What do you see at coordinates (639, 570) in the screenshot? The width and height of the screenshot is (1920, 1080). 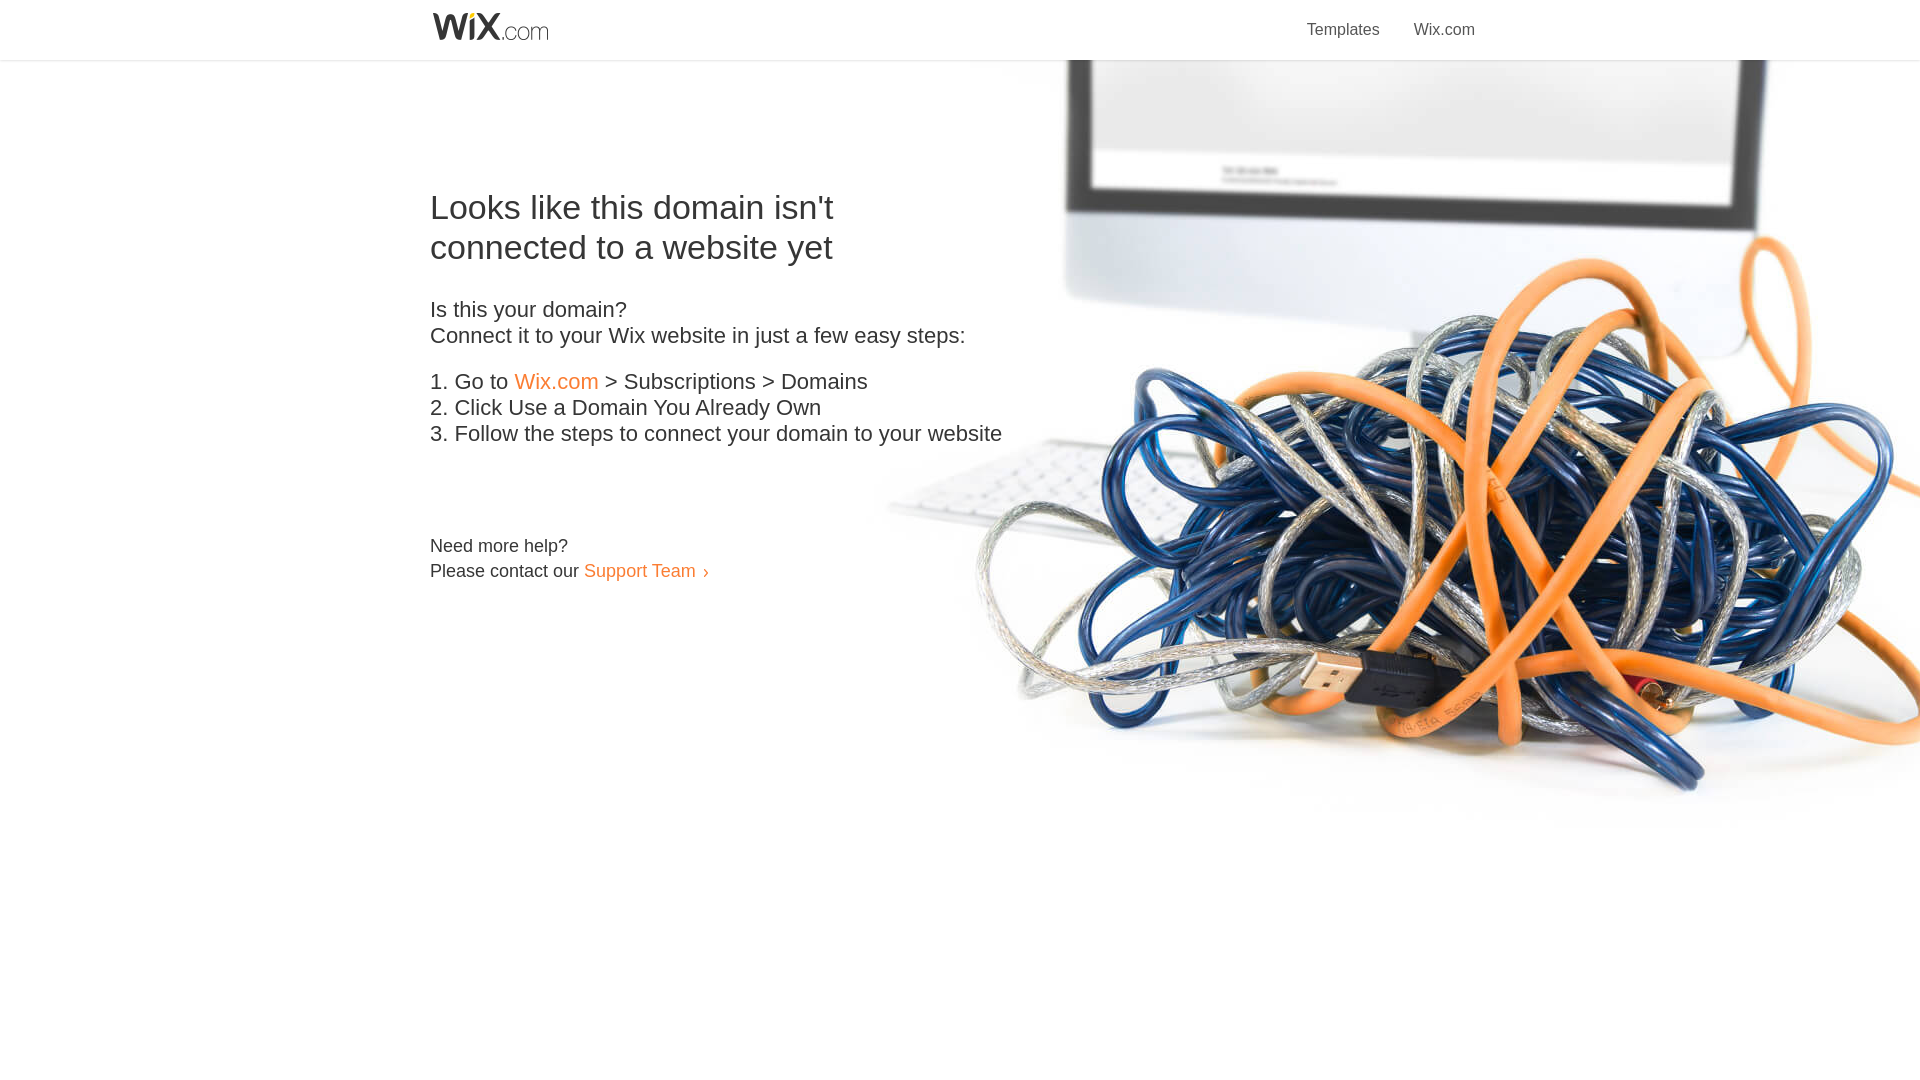 I see `Support Team` at bounding box center [639, 570].